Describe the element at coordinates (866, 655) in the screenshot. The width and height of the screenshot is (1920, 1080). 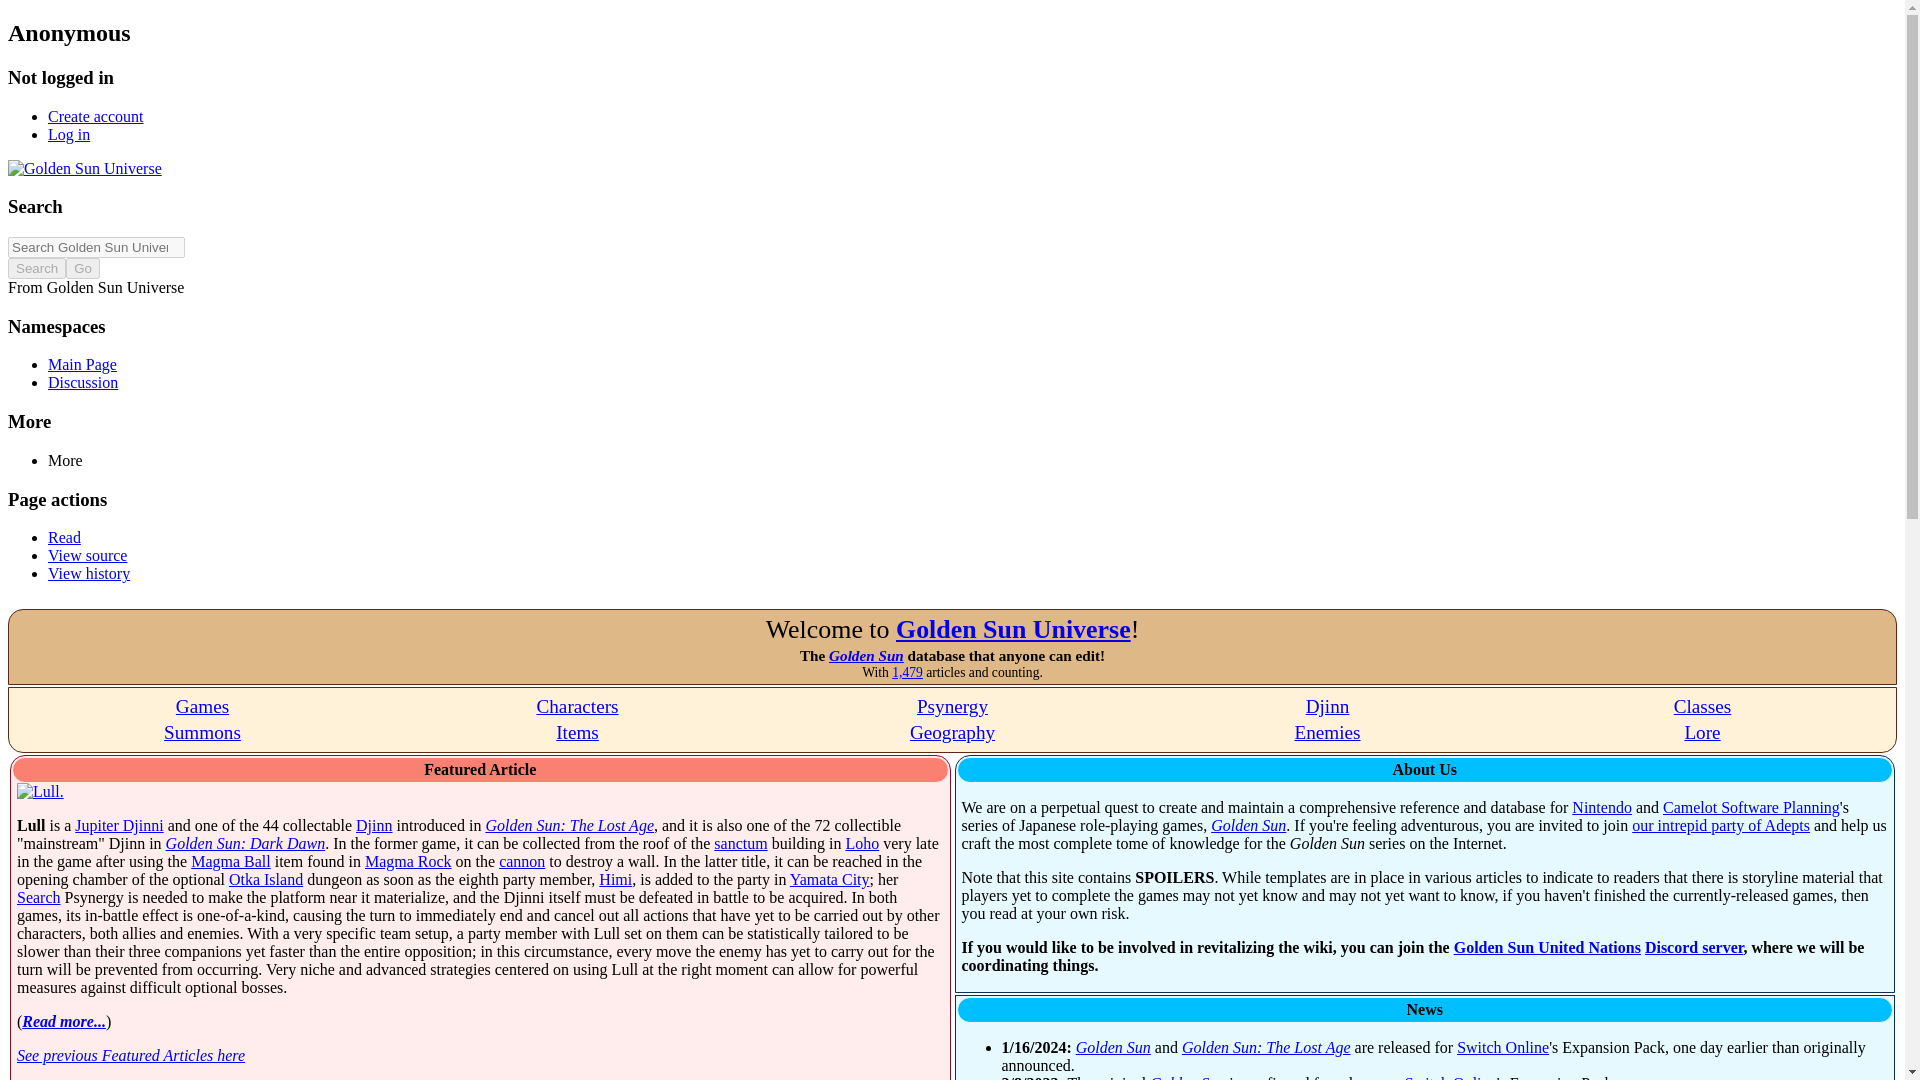
I see `Golden Sun series` at that location.